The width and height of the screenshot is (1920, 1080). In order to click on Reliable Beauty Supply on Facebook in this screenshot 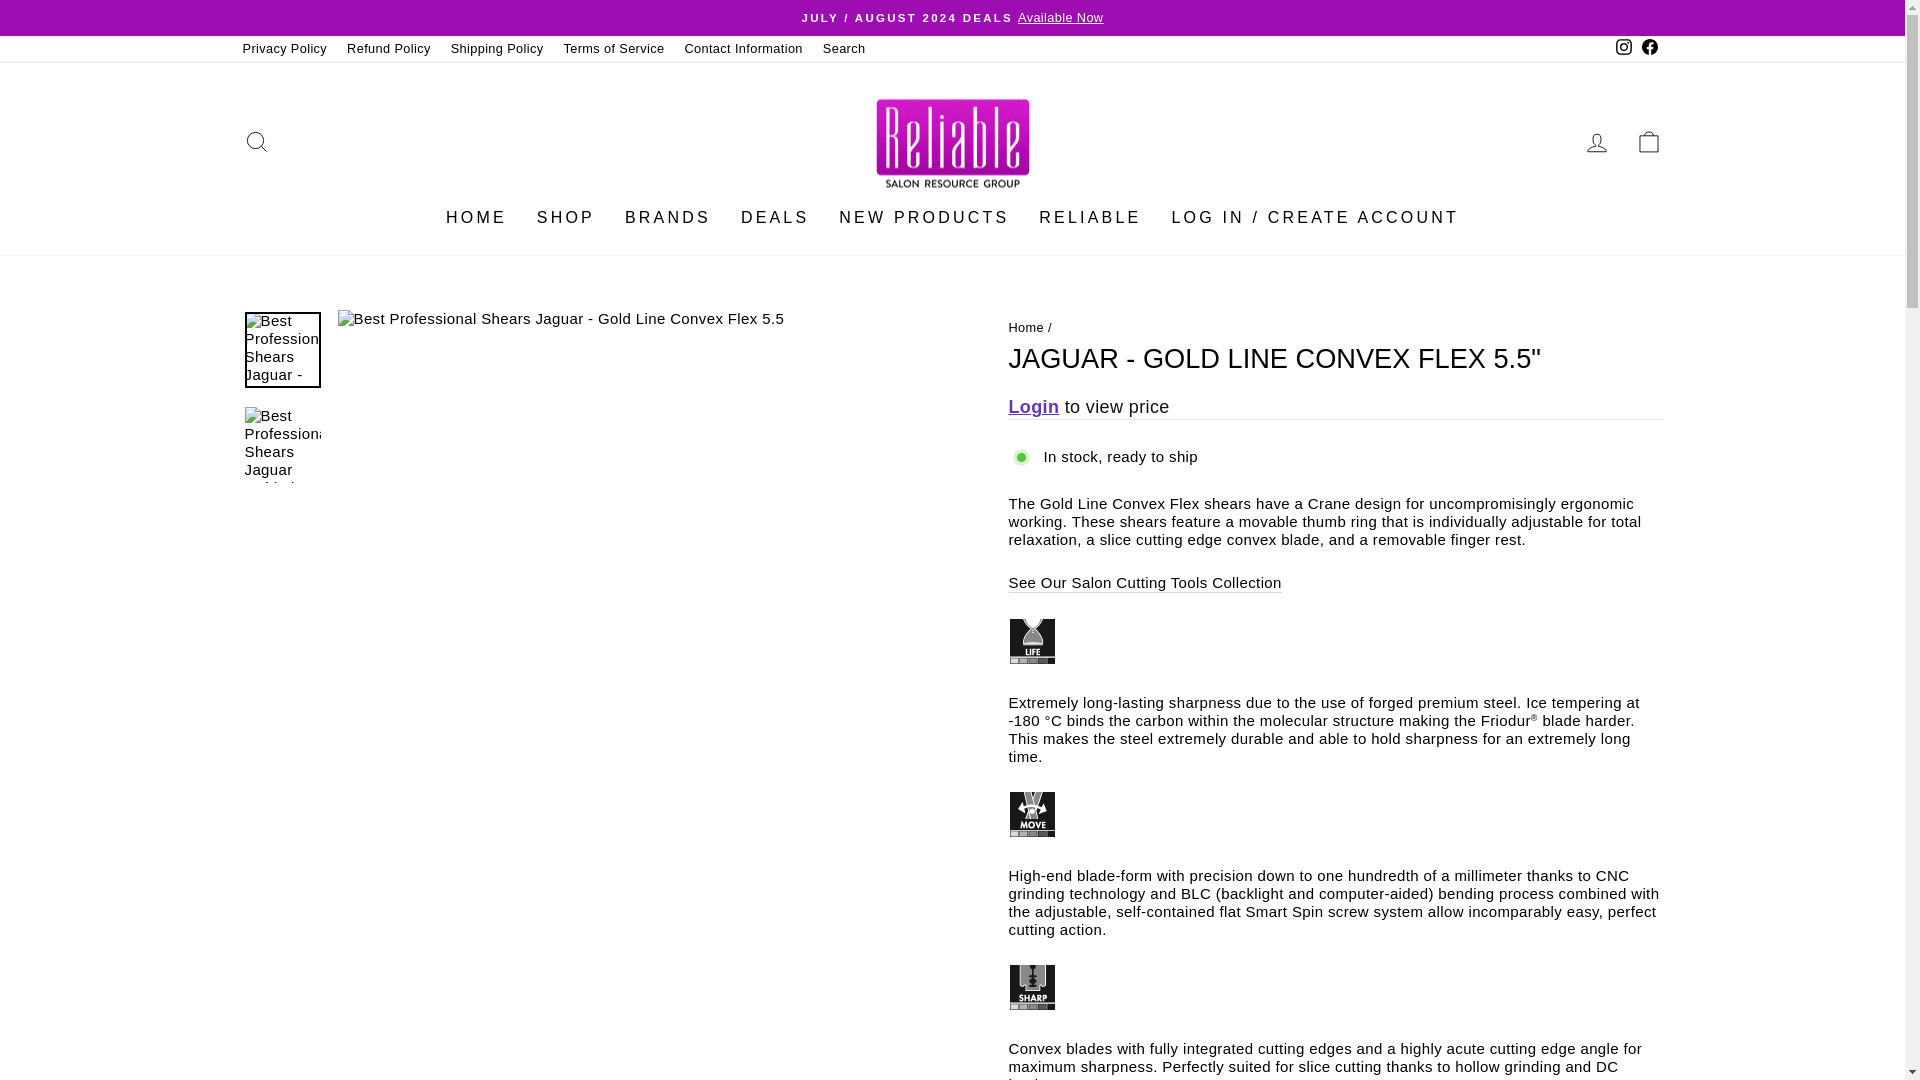, I will do `click(1648, 48)`.